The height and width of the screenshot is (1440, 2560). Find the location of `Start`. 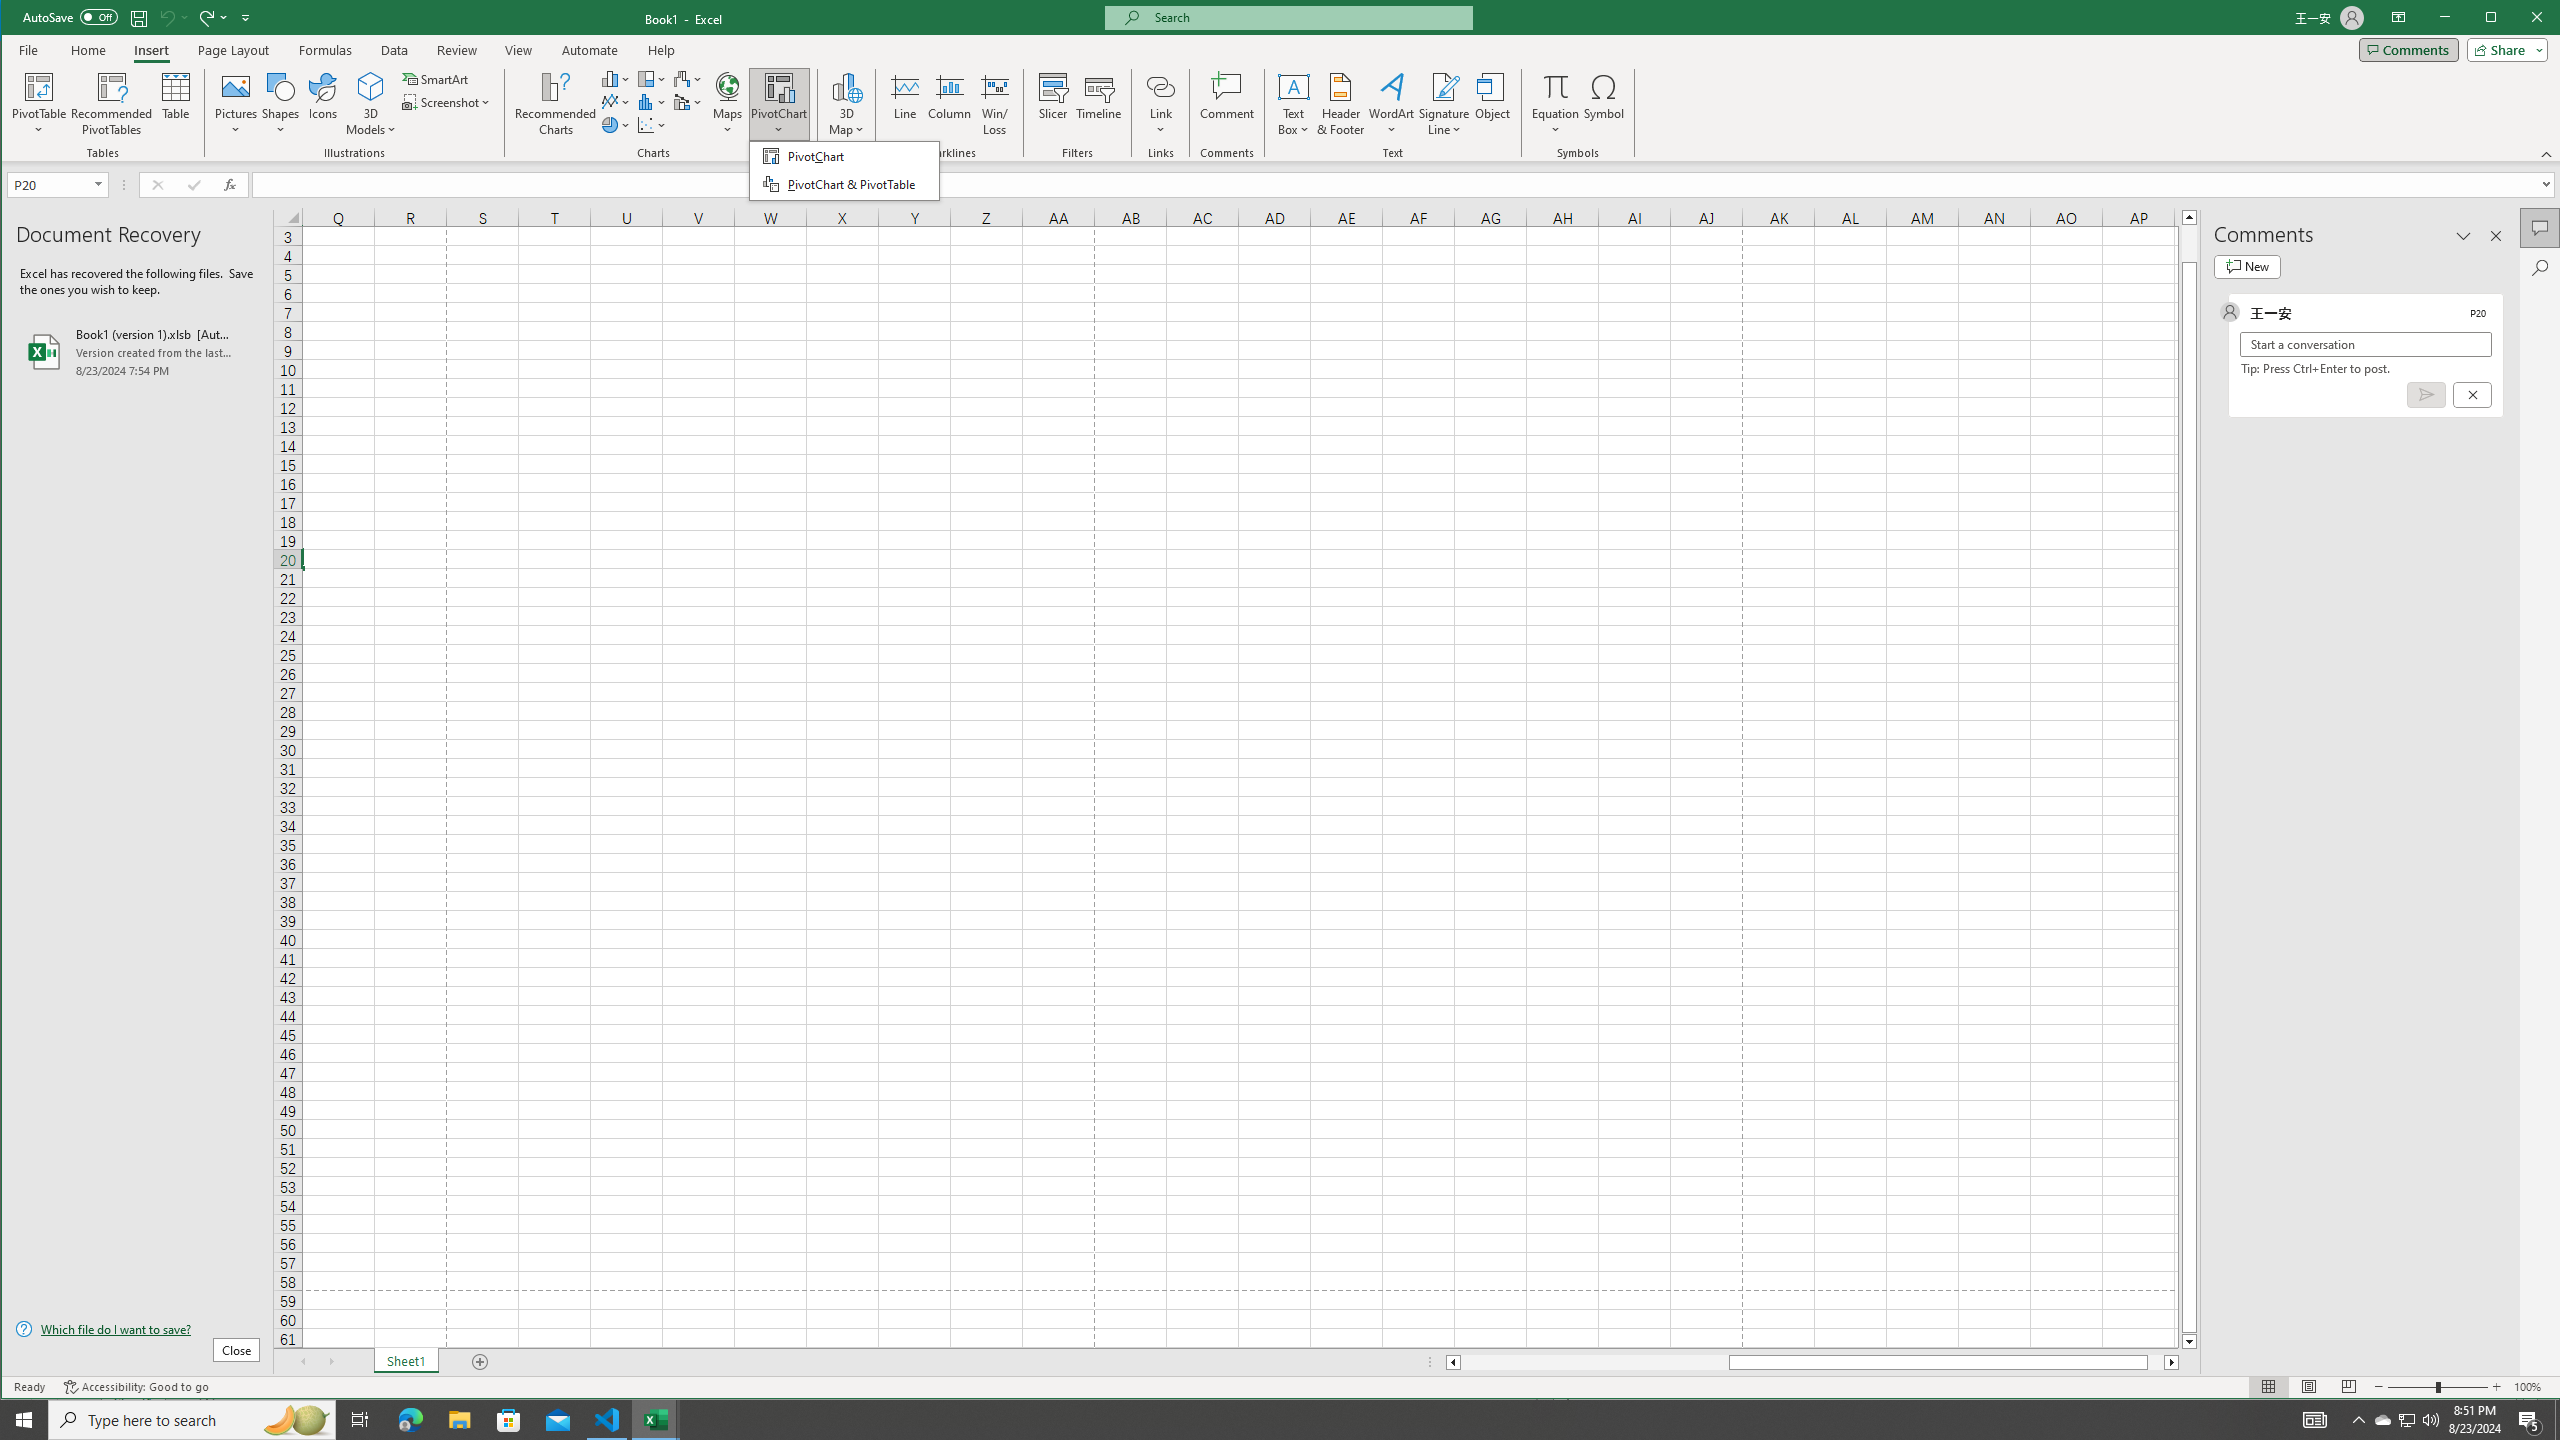

Start is located at coordinates (24, 1420).